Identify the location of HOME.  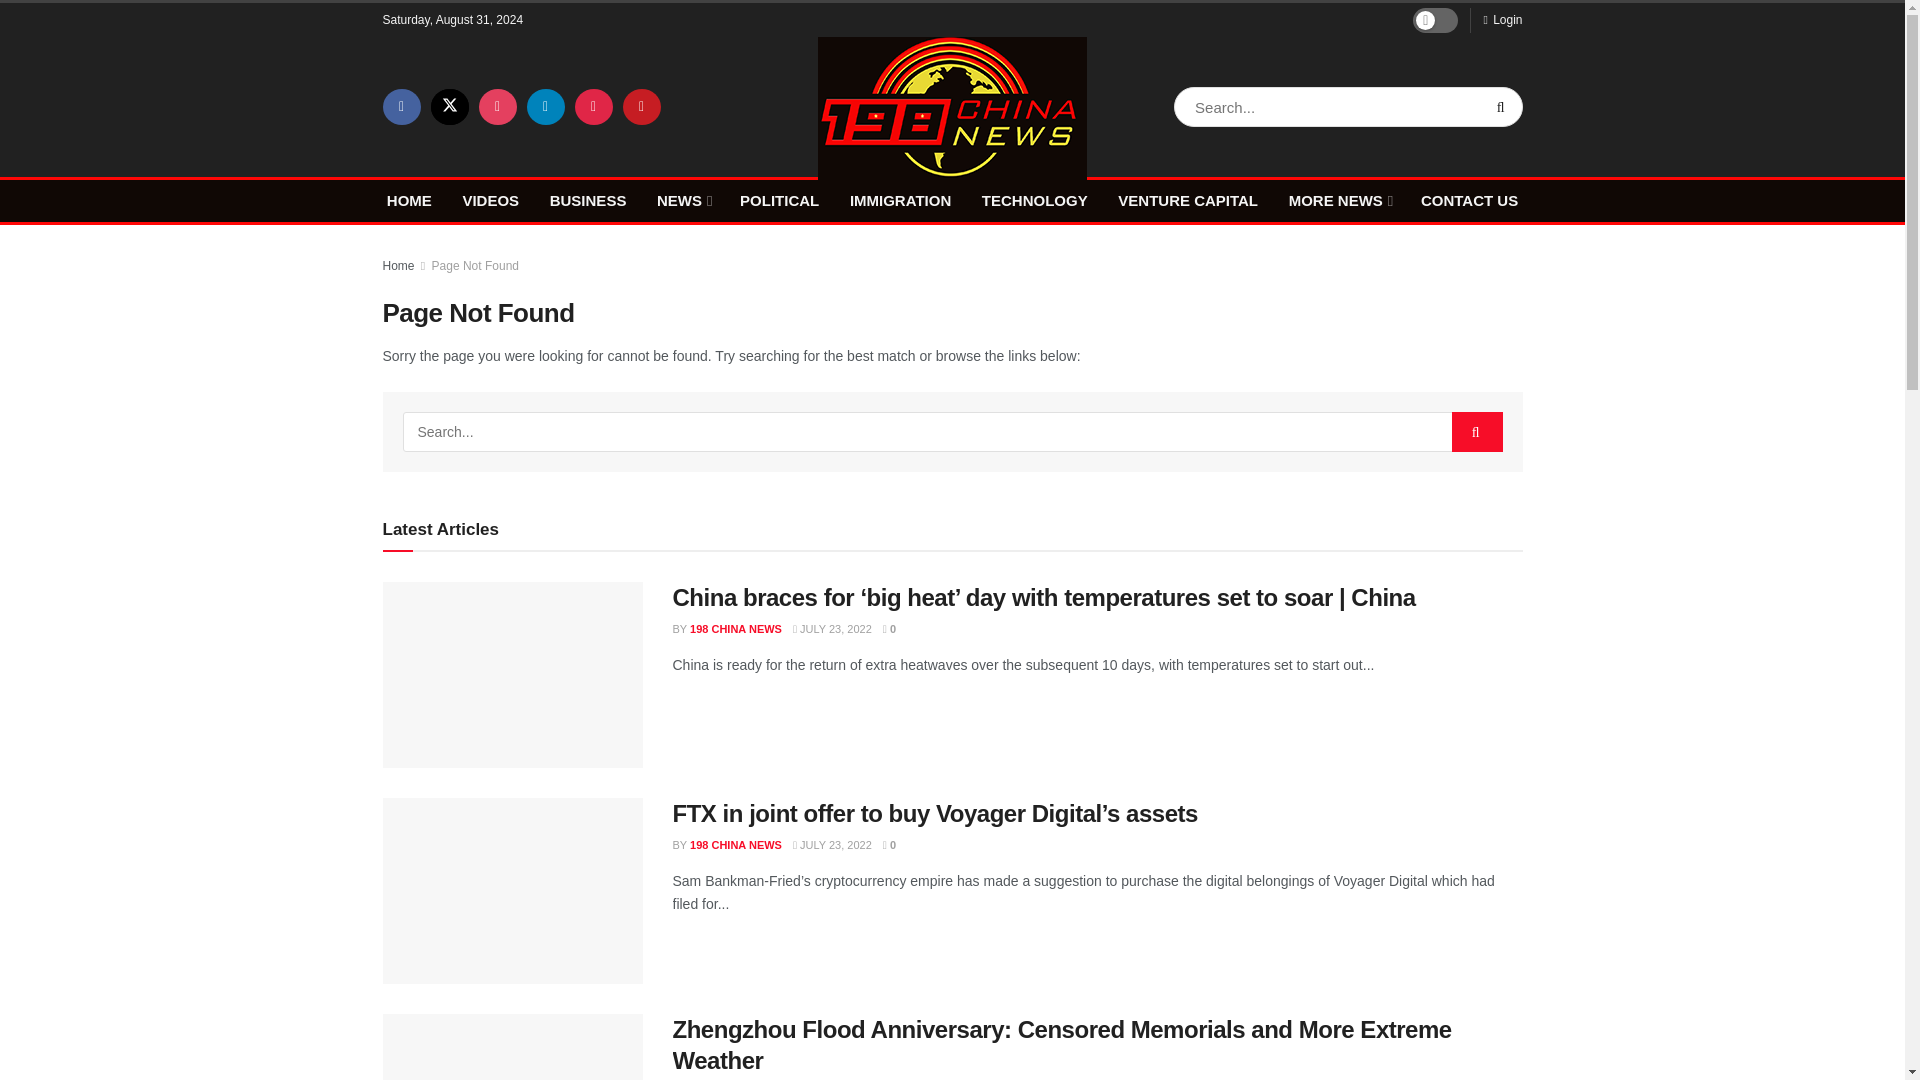
(410, 200).